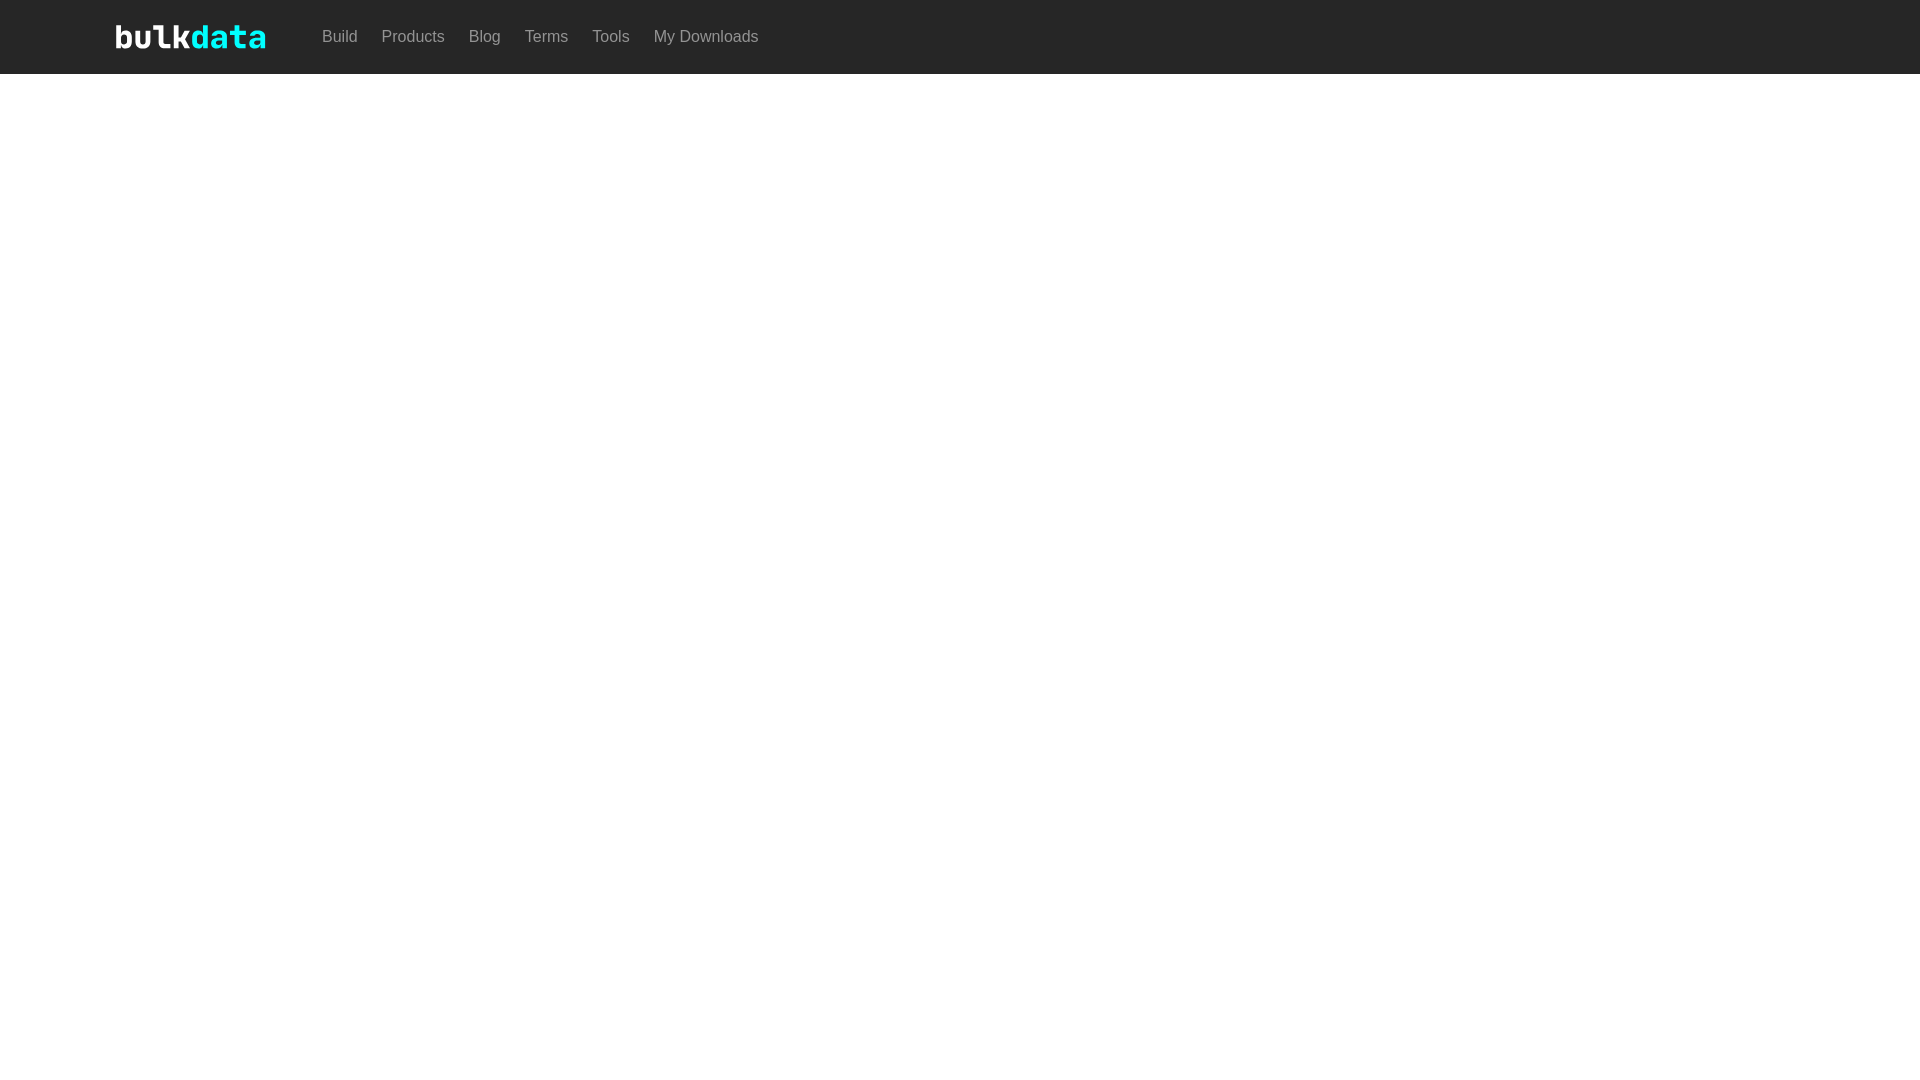  I want to click on Build, so click(340, 37).